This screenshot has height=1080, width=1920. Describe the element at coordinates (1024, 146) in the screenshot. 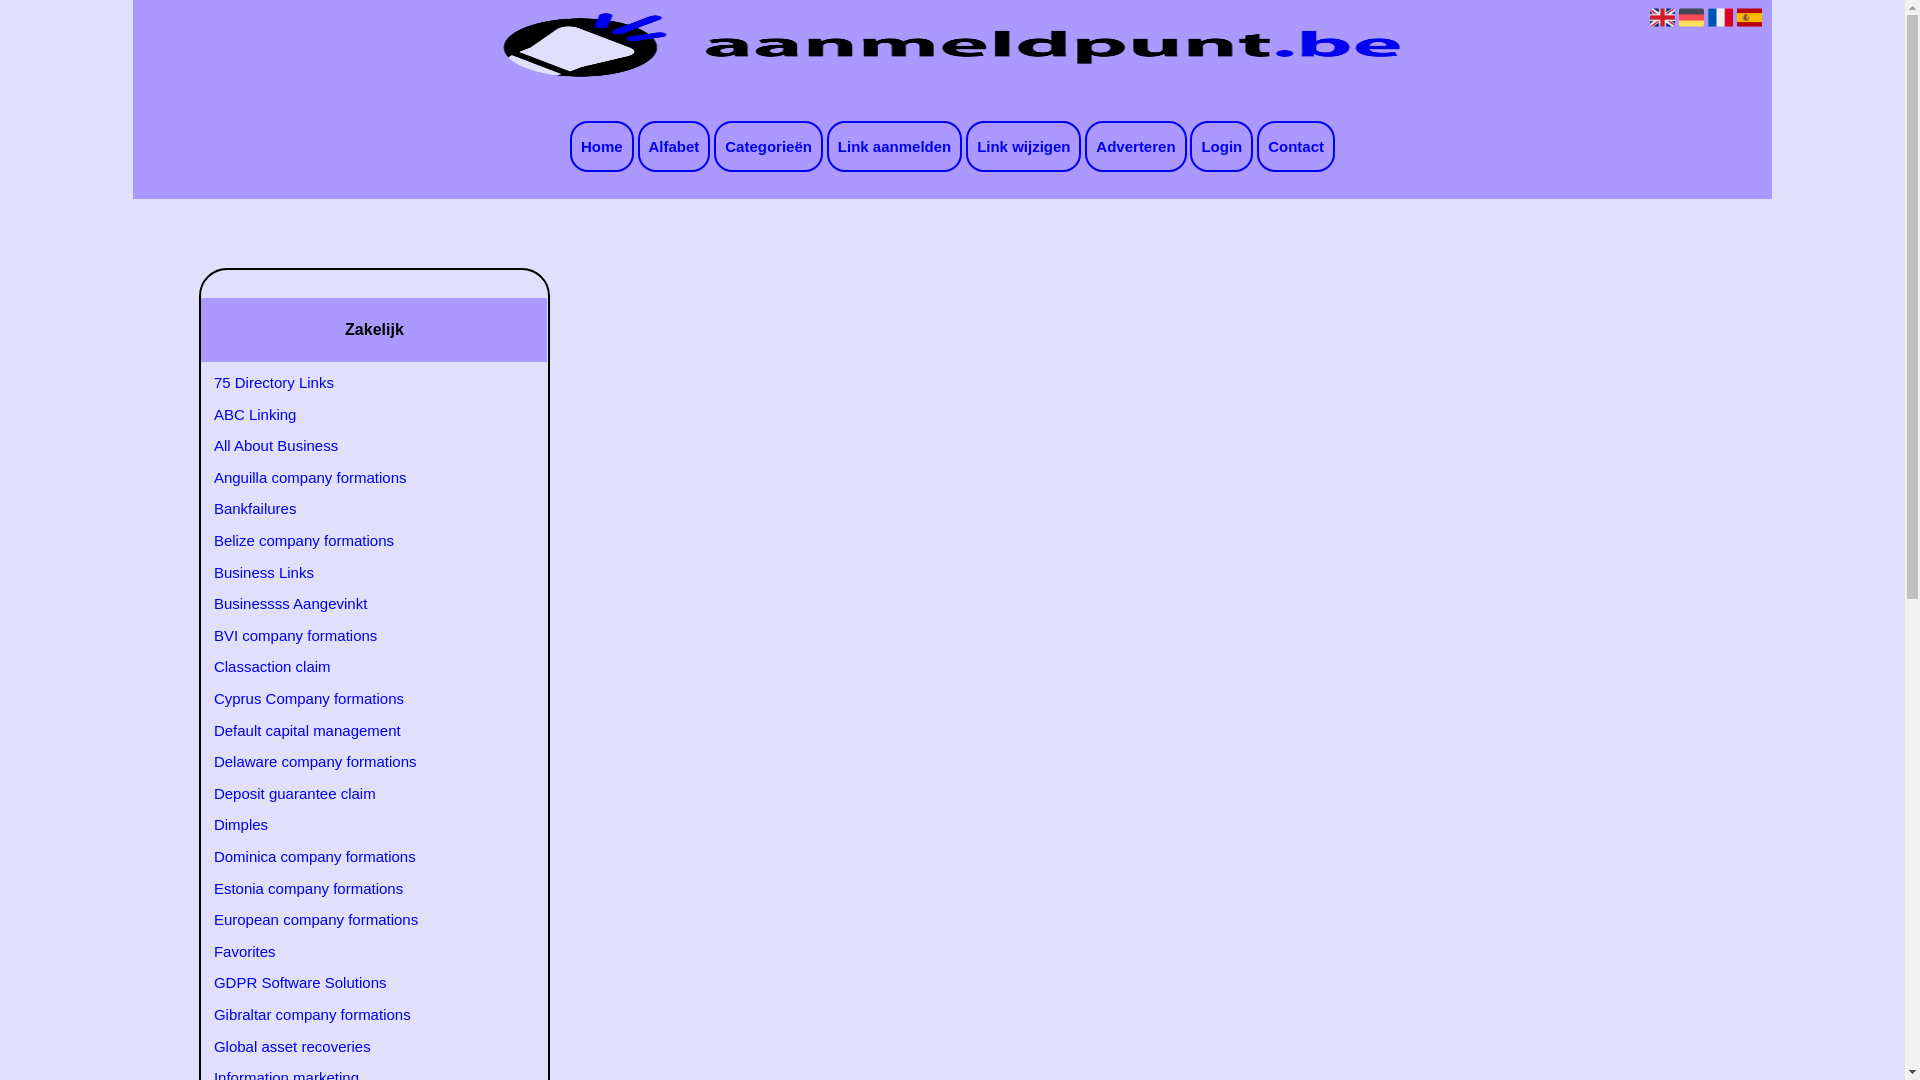

I see `Link wijzigen` at that location.